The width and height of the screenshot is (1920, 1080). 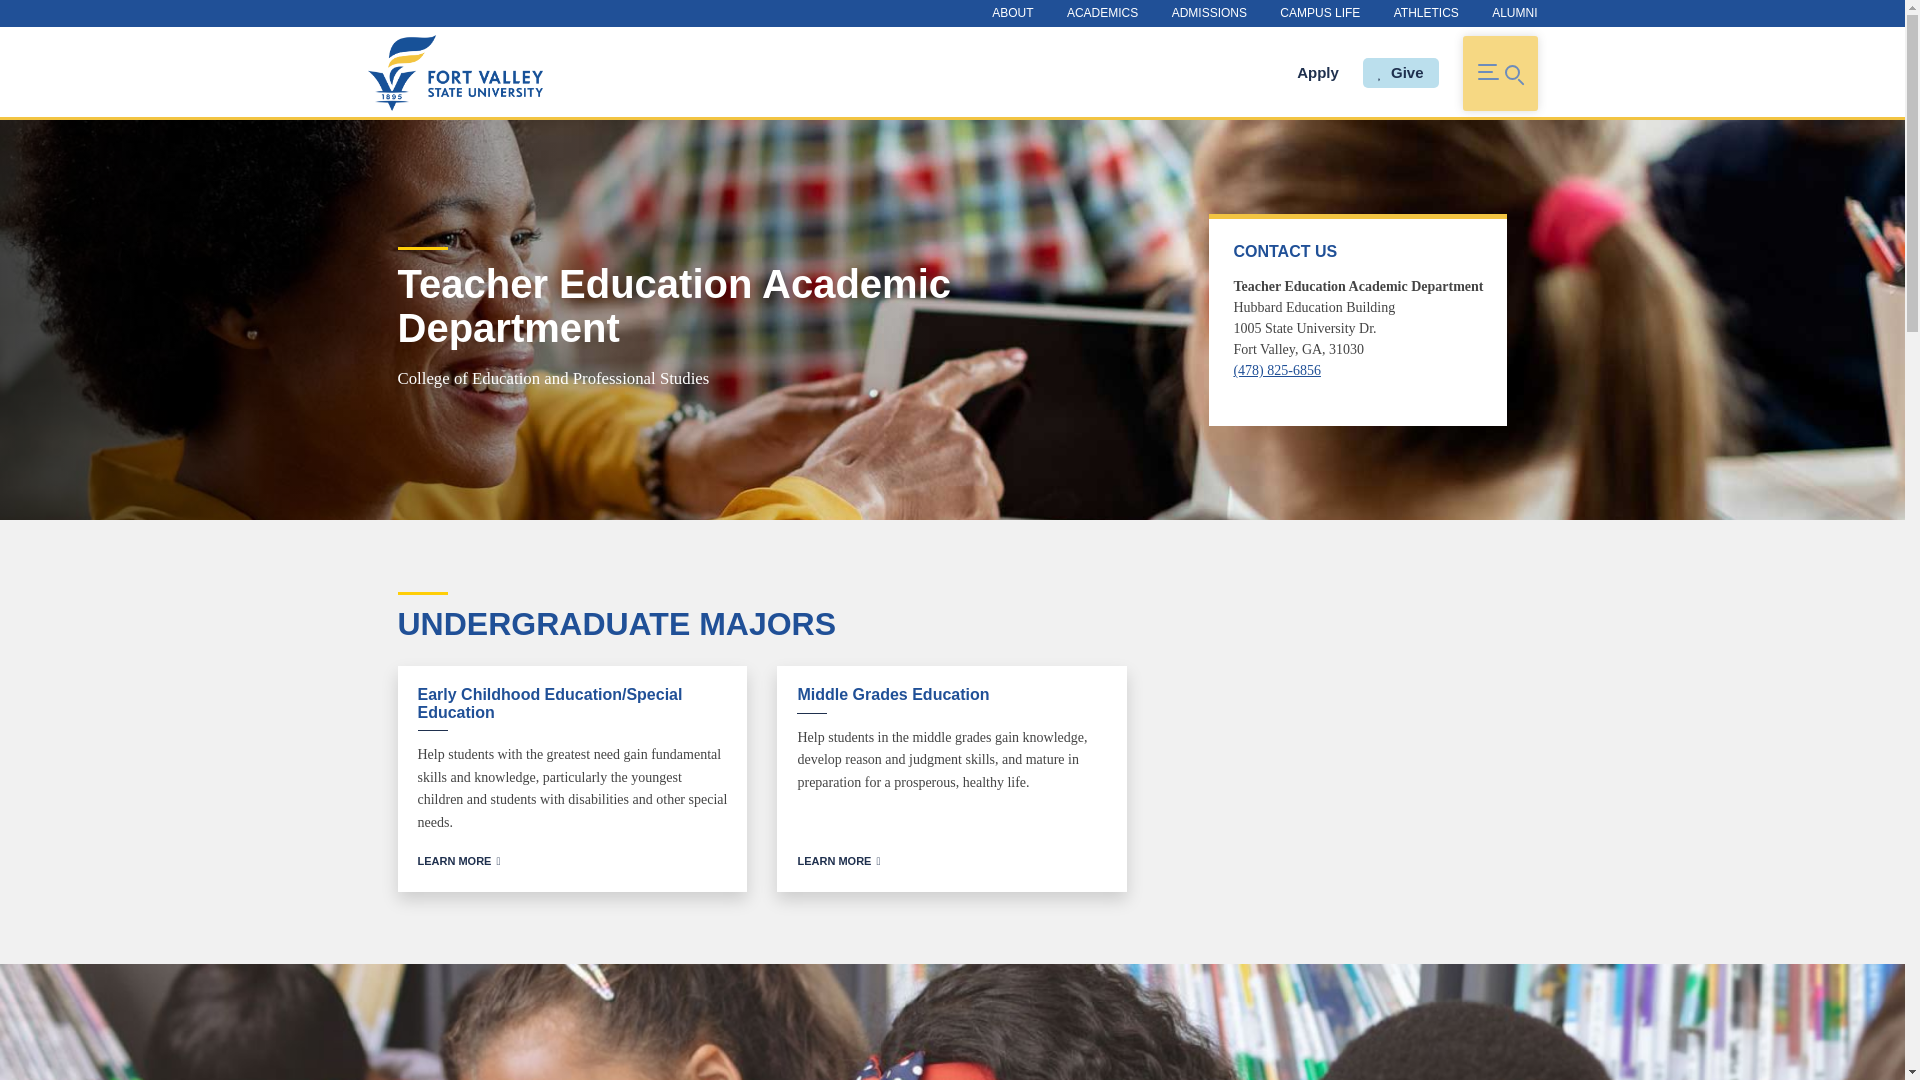 I want to click on Apply, so click(x=1318, y=72).